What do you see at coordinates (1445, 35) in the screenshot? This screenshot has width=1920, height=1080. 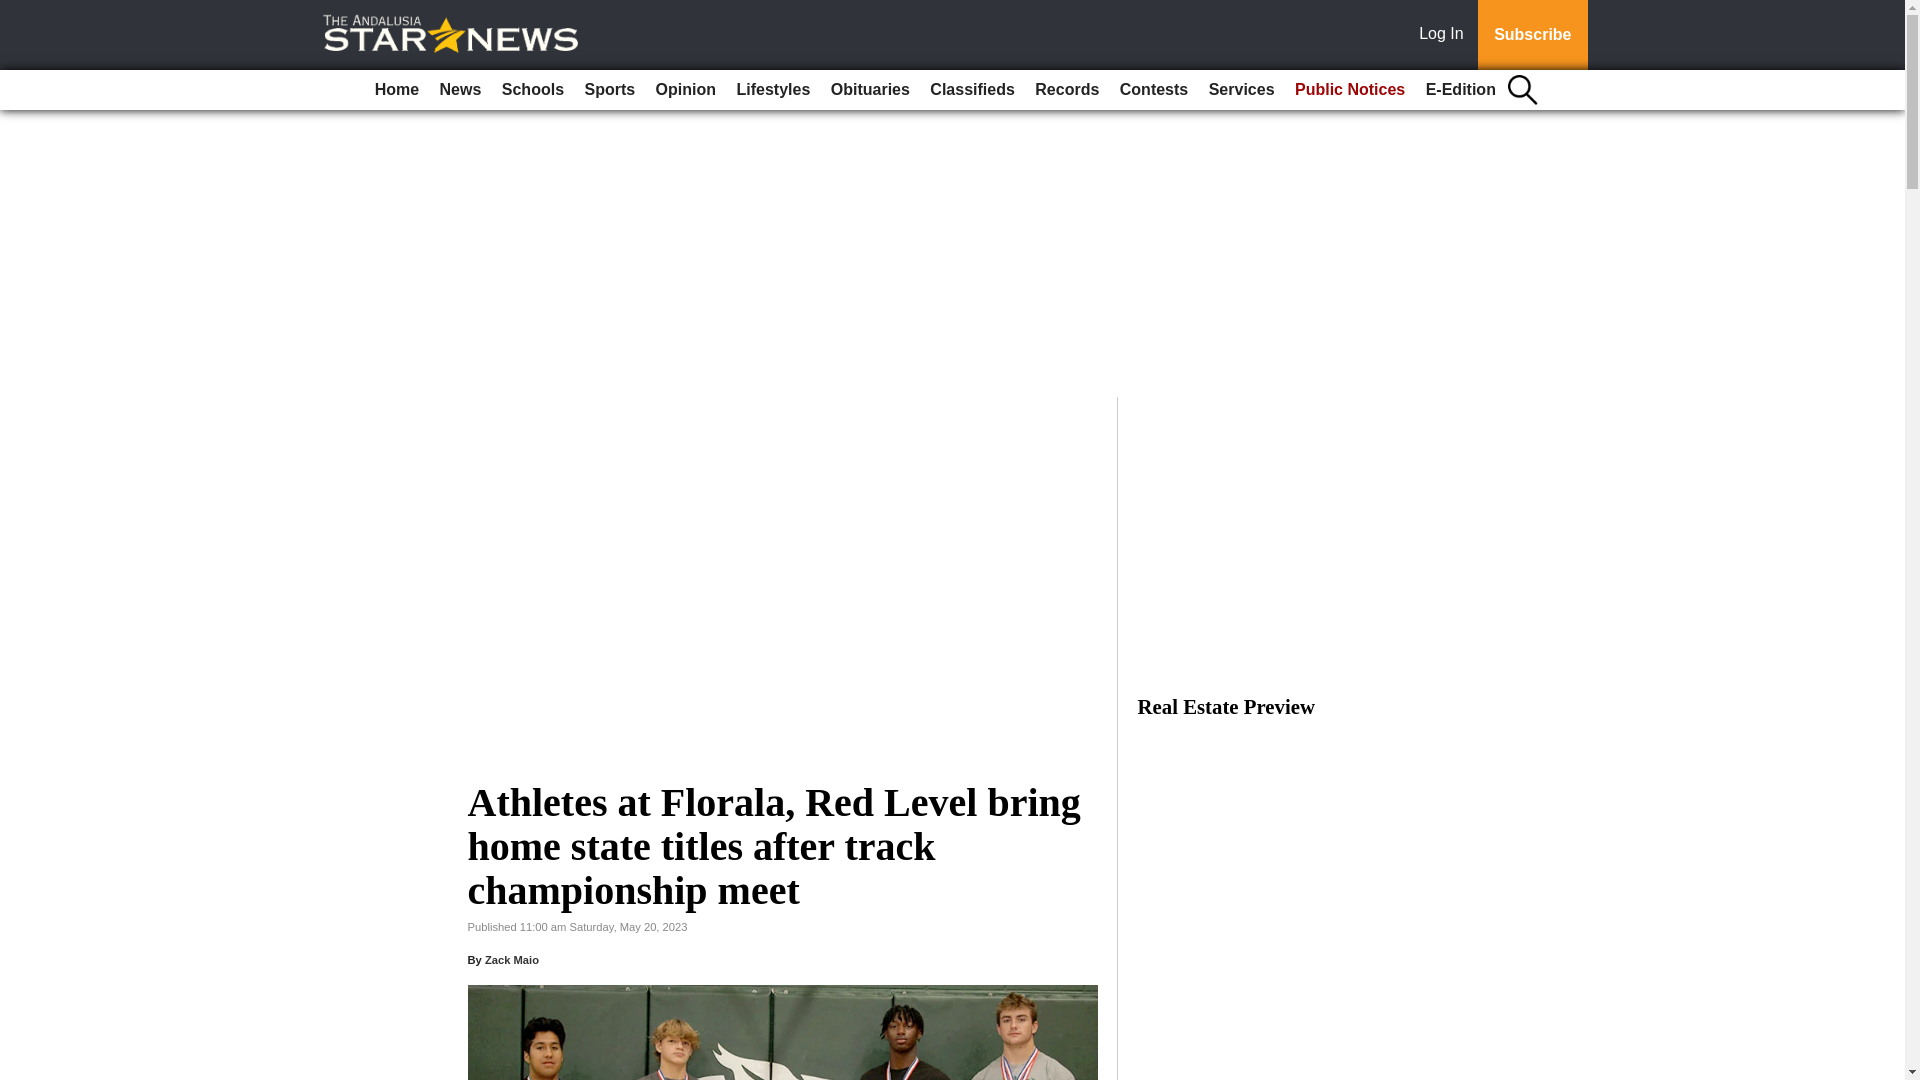 I see `Log In` at bounding box center [1445, 35].